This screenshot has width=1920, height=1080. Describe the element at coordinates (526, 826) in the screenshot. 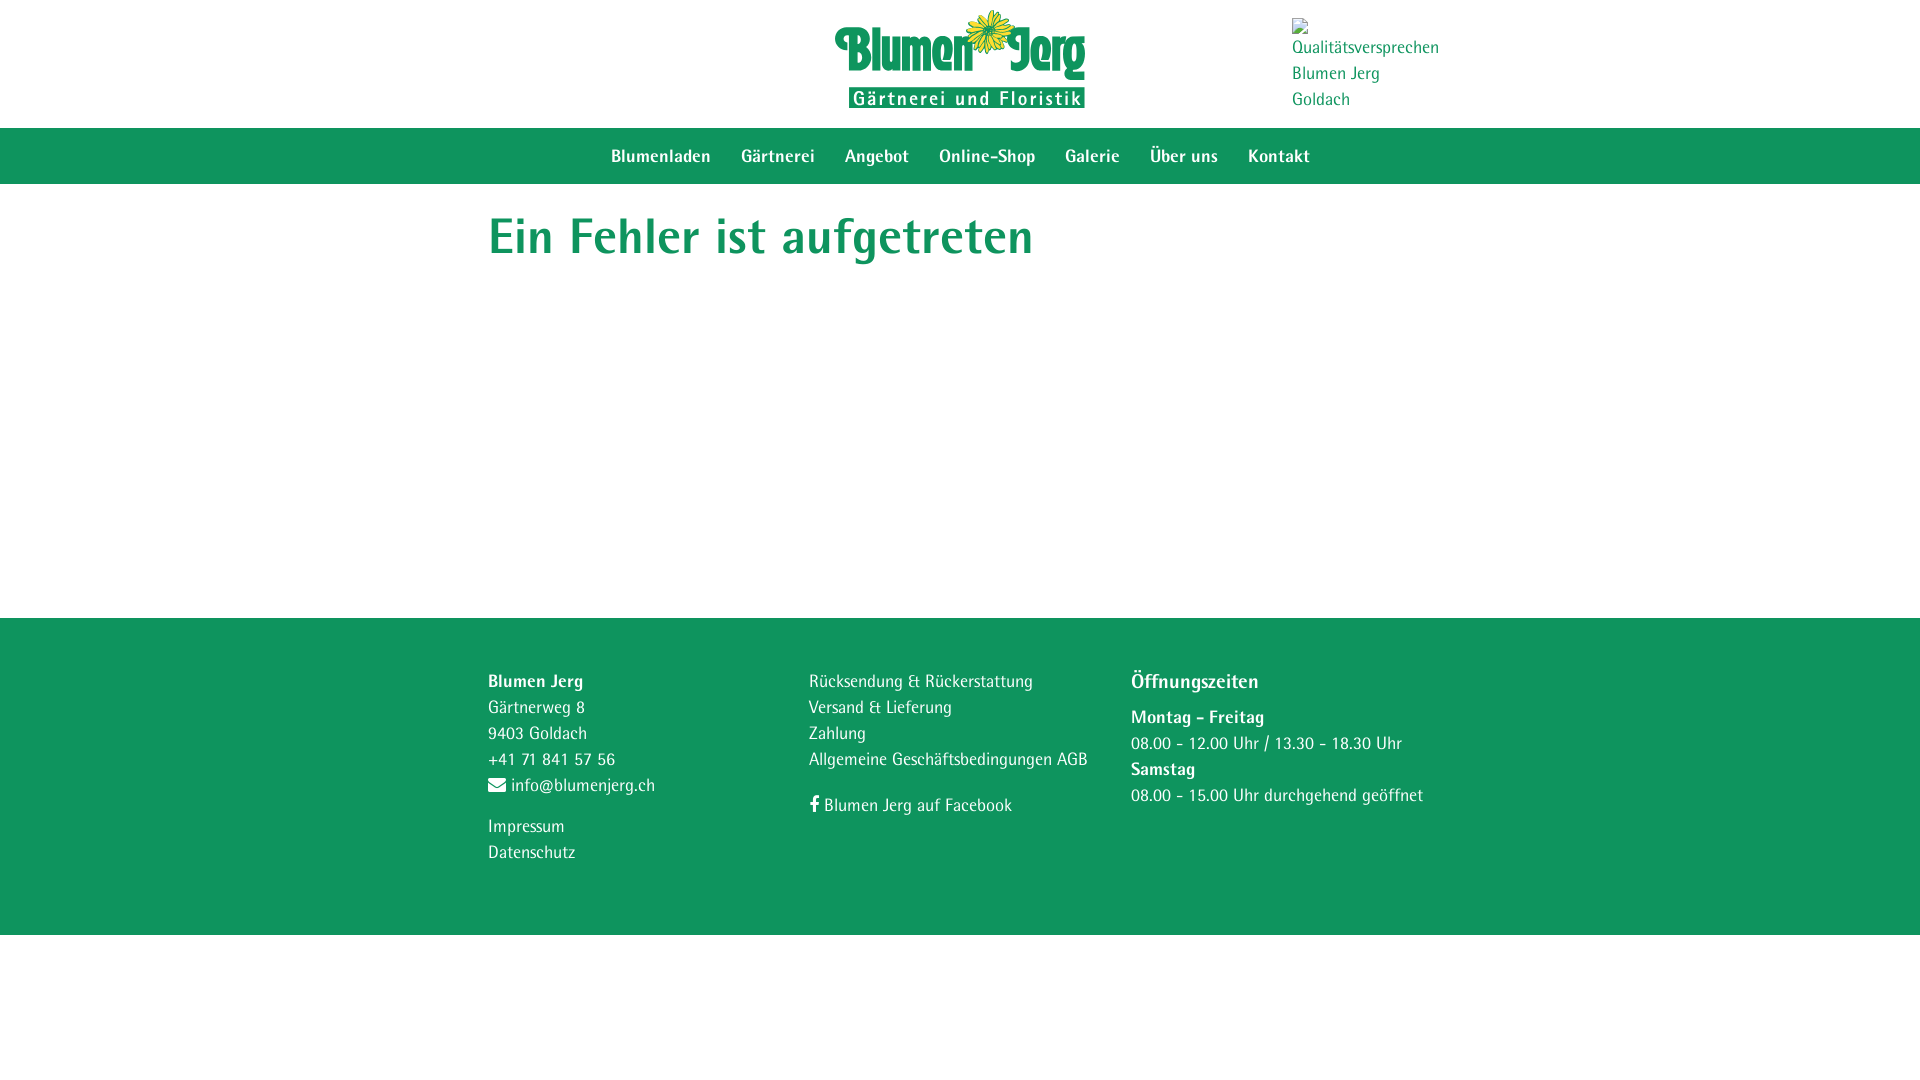

I see `Impressum` at that location.